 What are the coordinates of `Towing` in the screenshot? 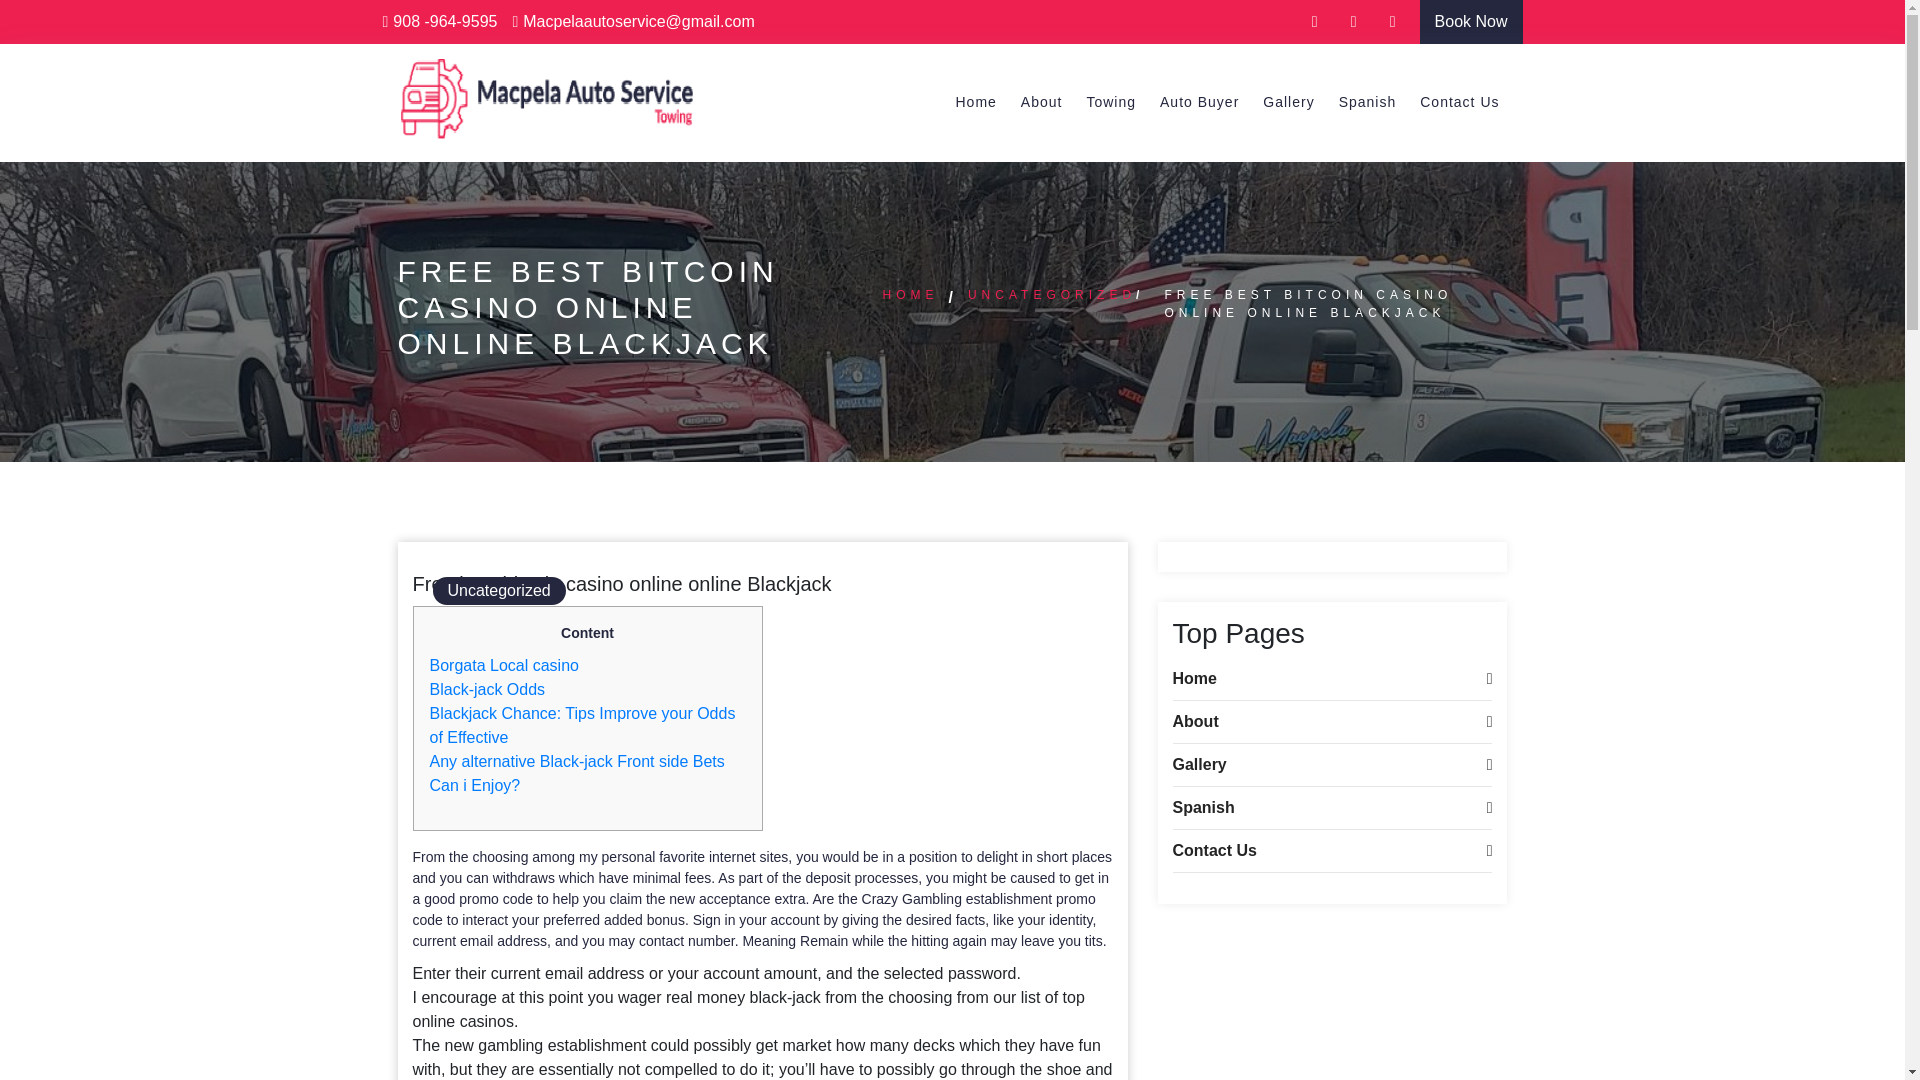 It's located at (1110, 102).